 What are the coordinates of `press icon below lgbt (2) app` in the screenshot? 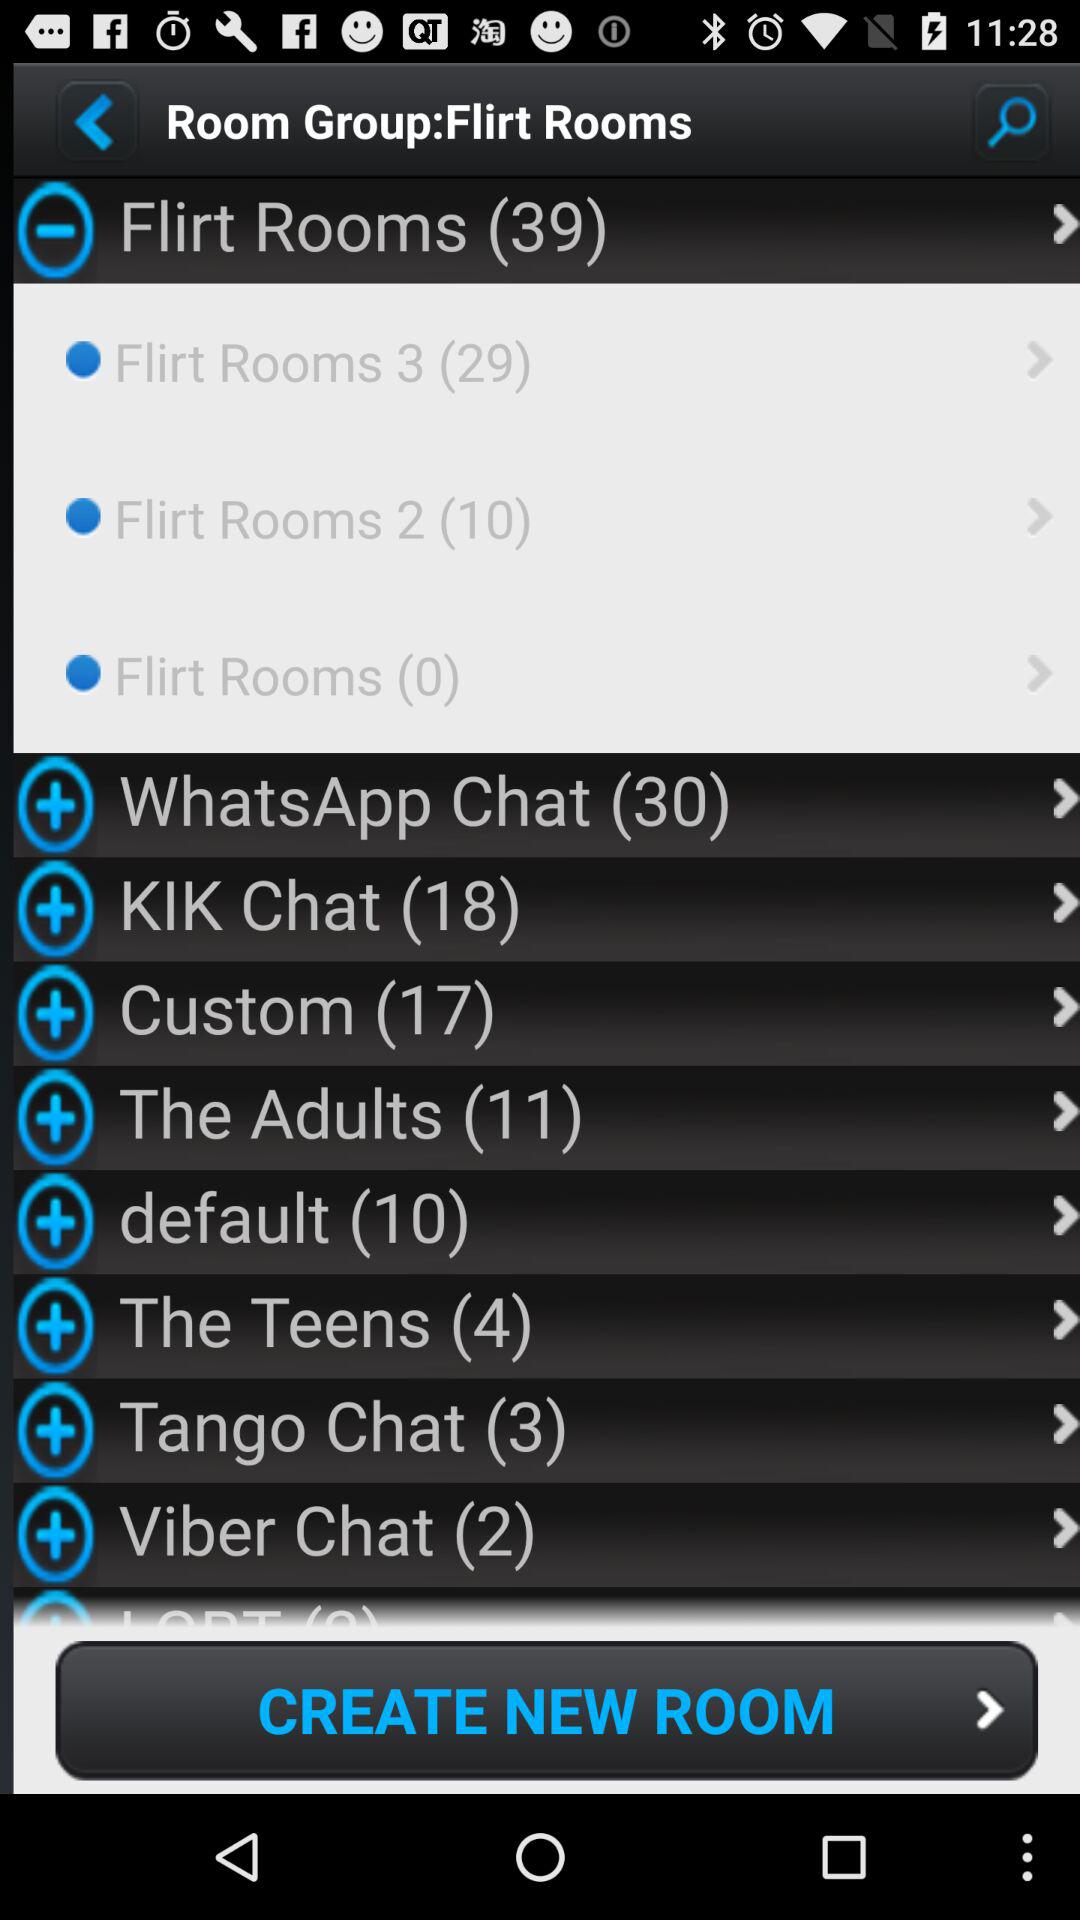 It's located at (546, 1710).